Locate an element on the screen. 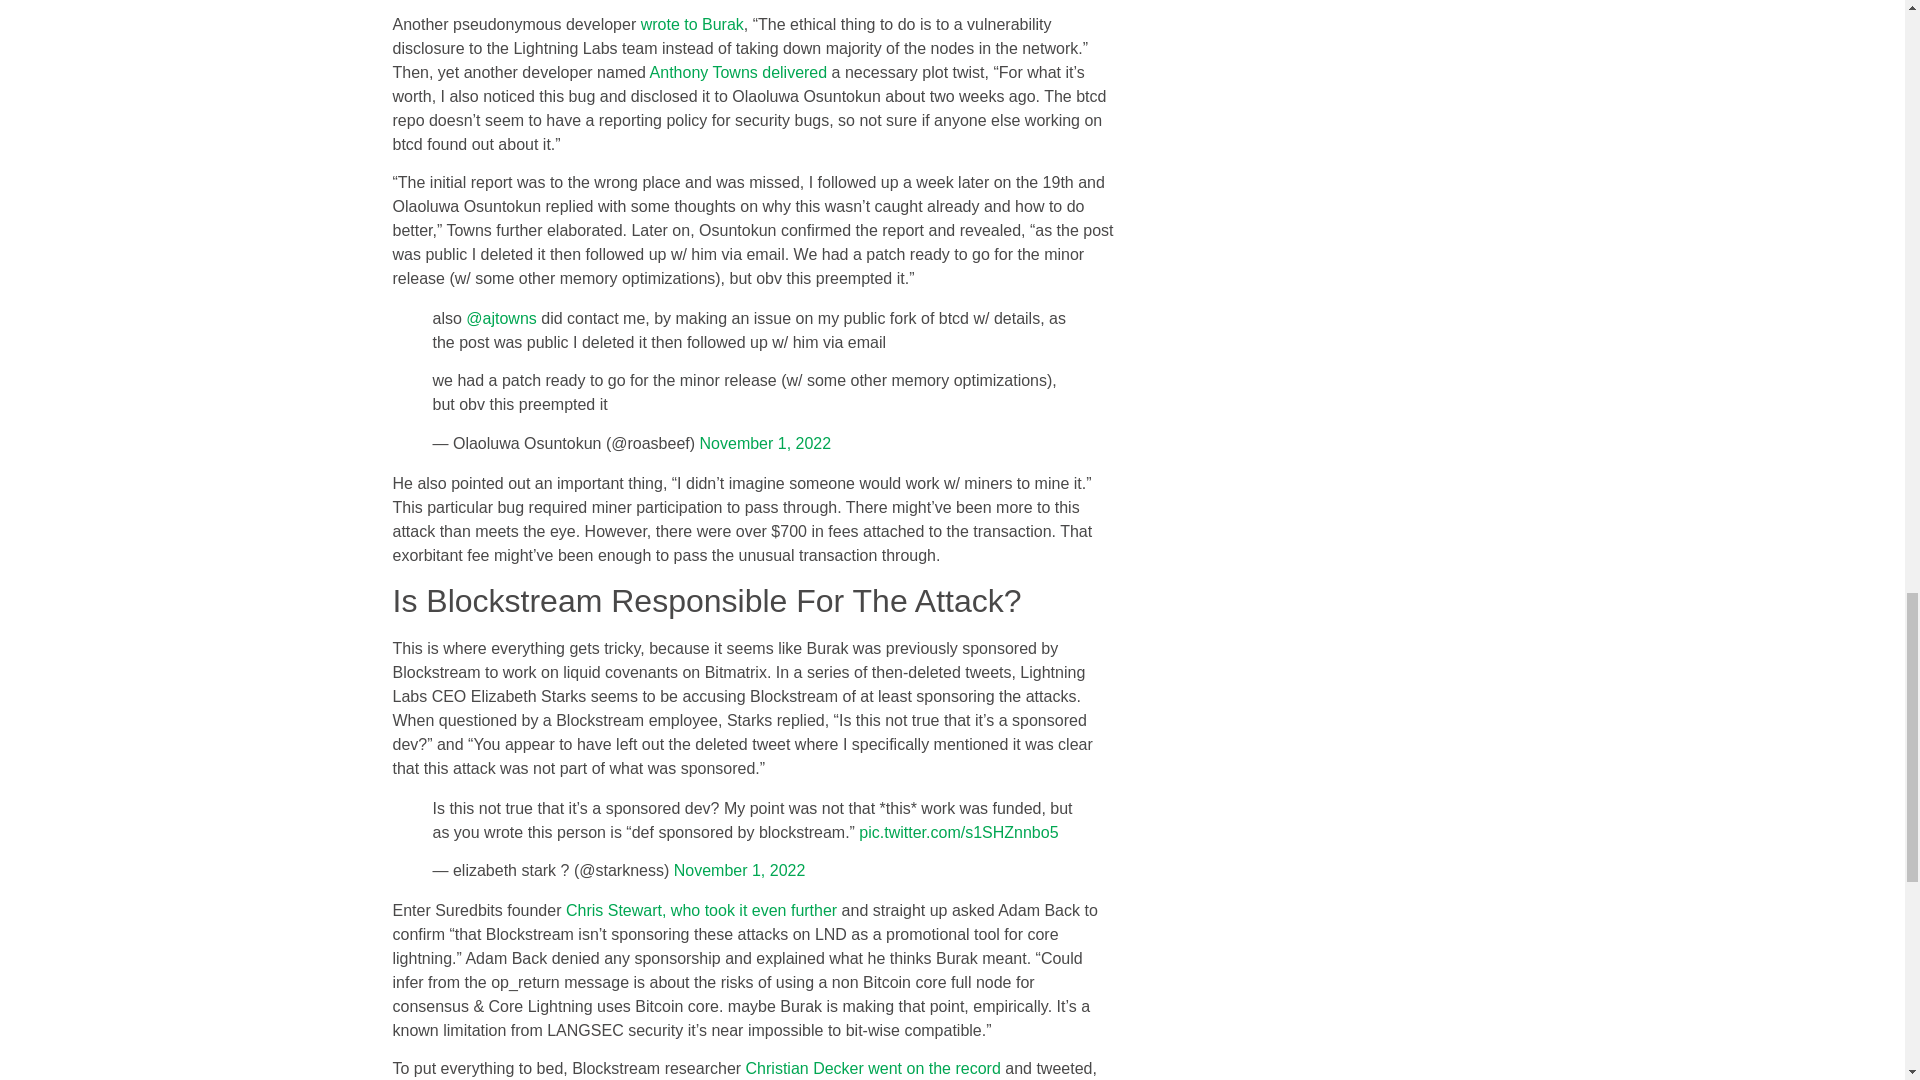 The width and height of the screenshot is (1920, 1080). Christian Decker went on the record is located at coordinates (873, 1068).